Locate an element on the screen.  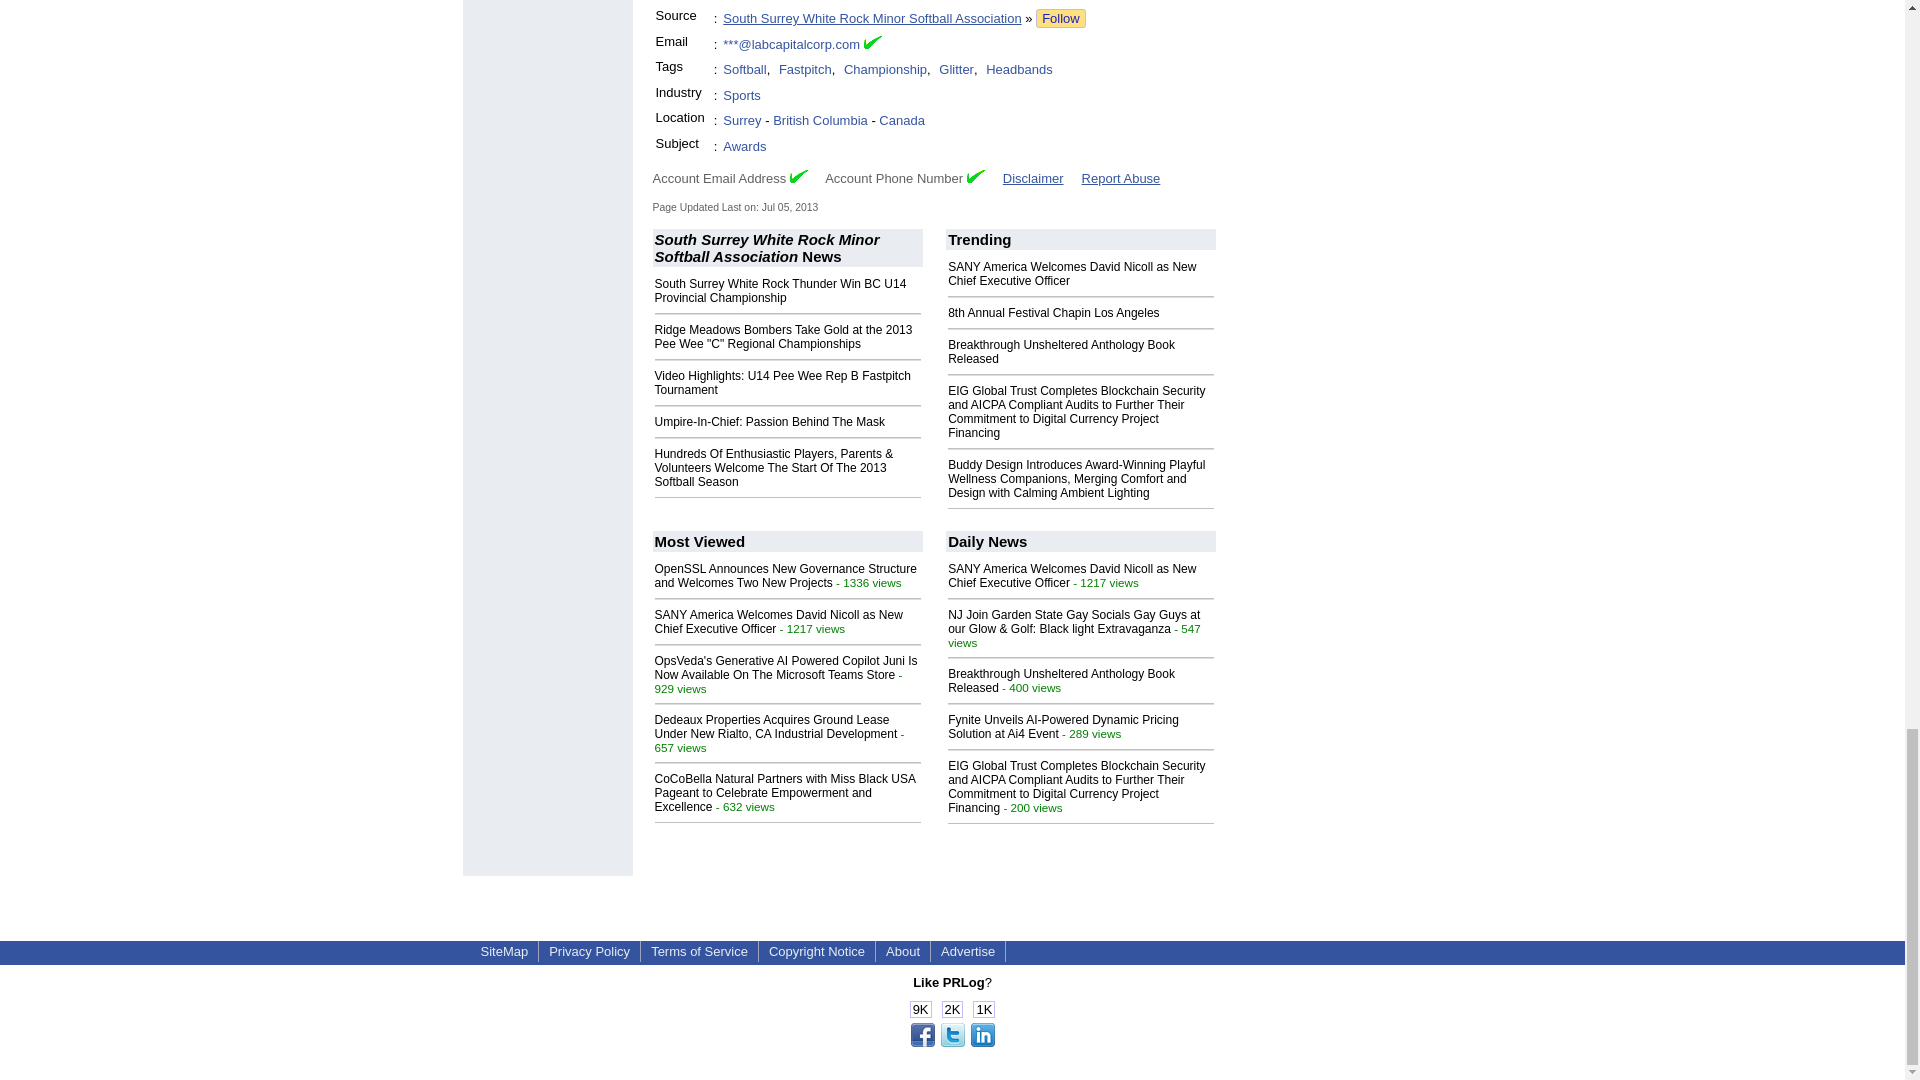
Verified is located at coordinates (798, 176).